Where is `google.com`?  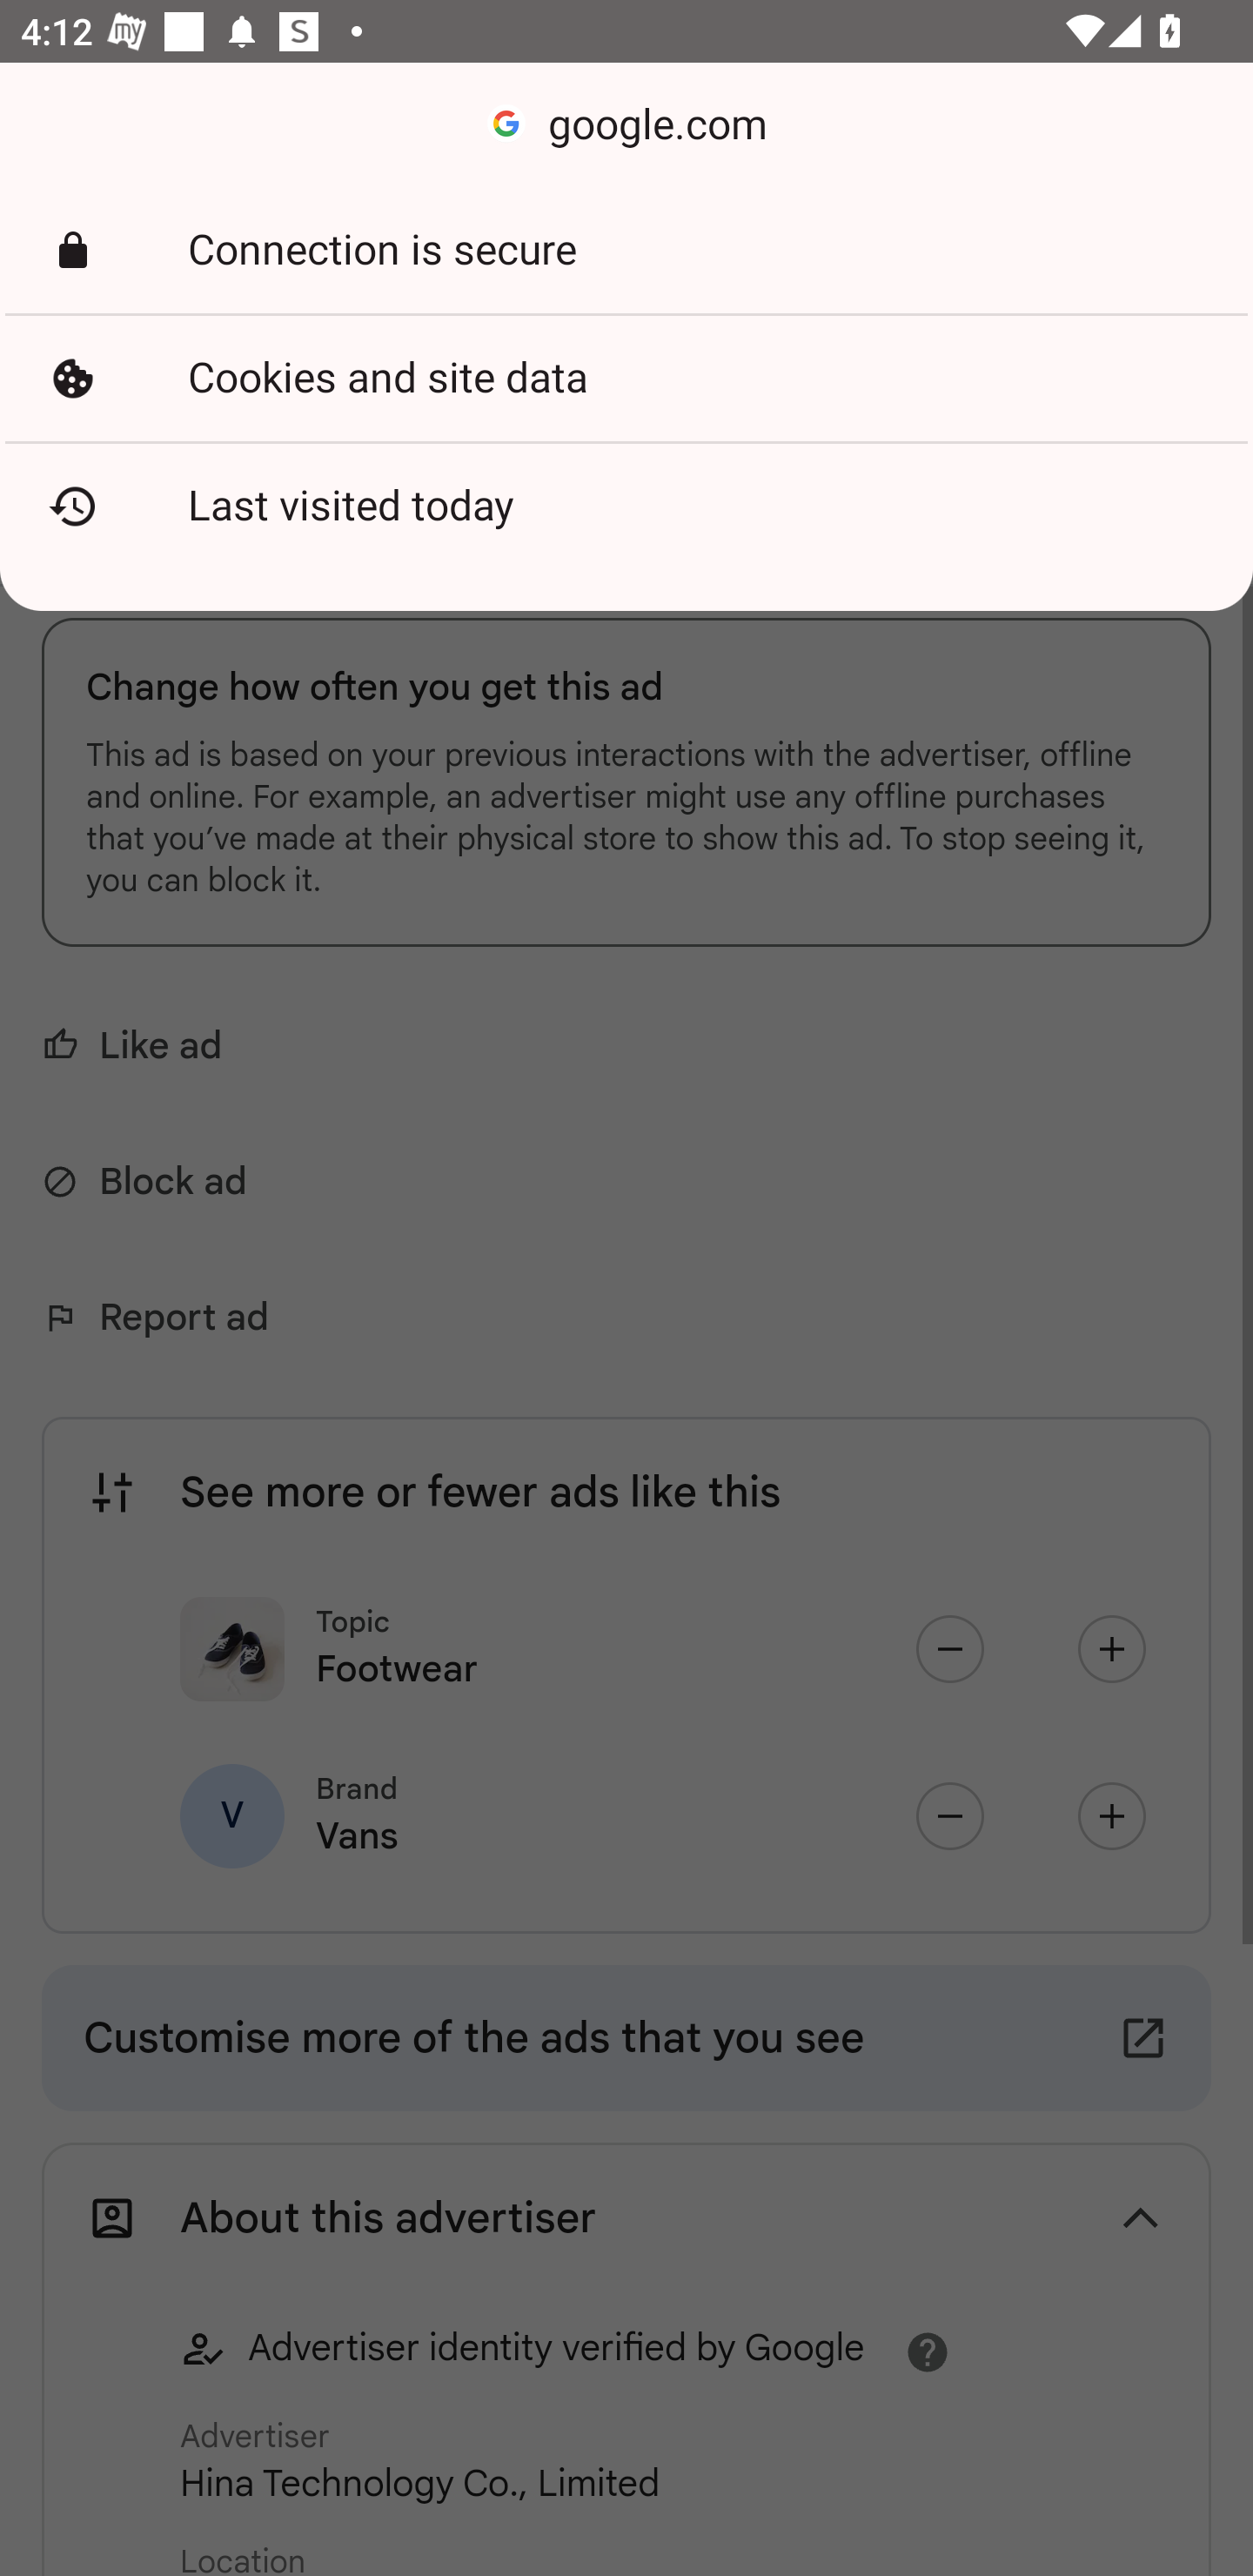
google.com is located at coordinates (626, 125).